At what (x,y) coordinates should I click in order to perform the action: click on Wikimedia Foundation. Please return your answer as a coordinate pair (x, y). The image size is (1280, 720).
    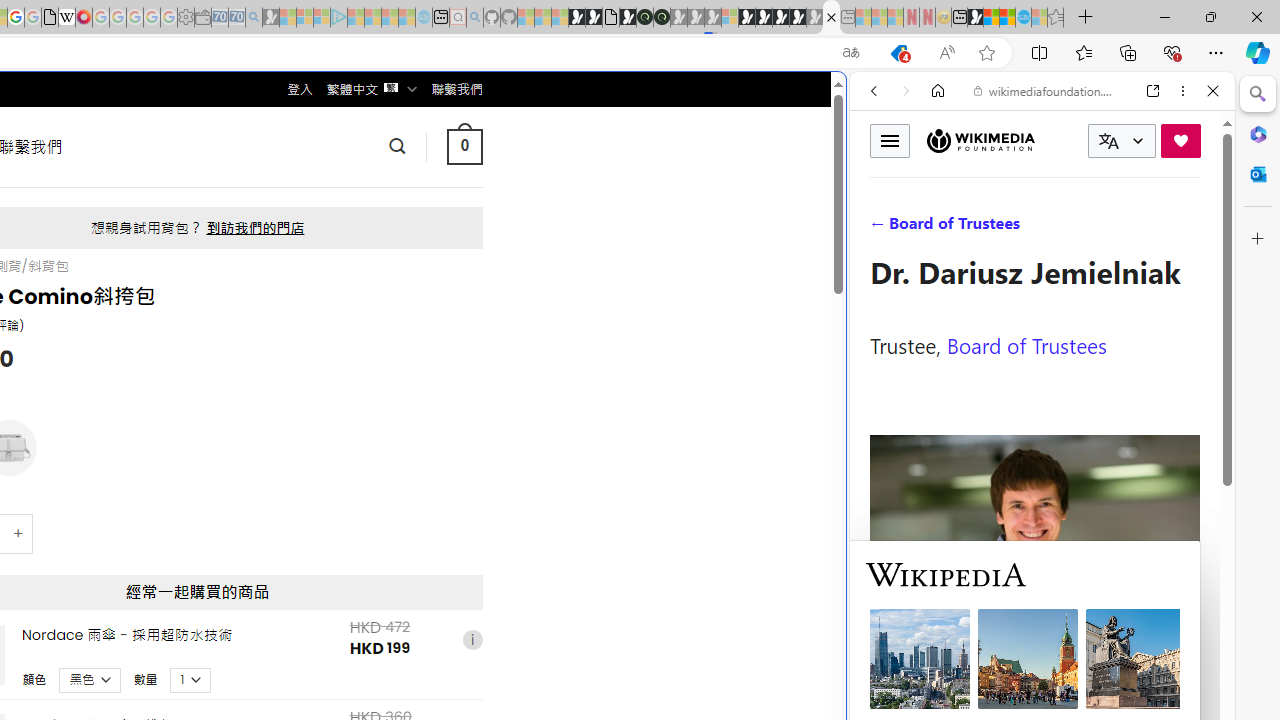
    Looking at the image, I should click on (980, 141).